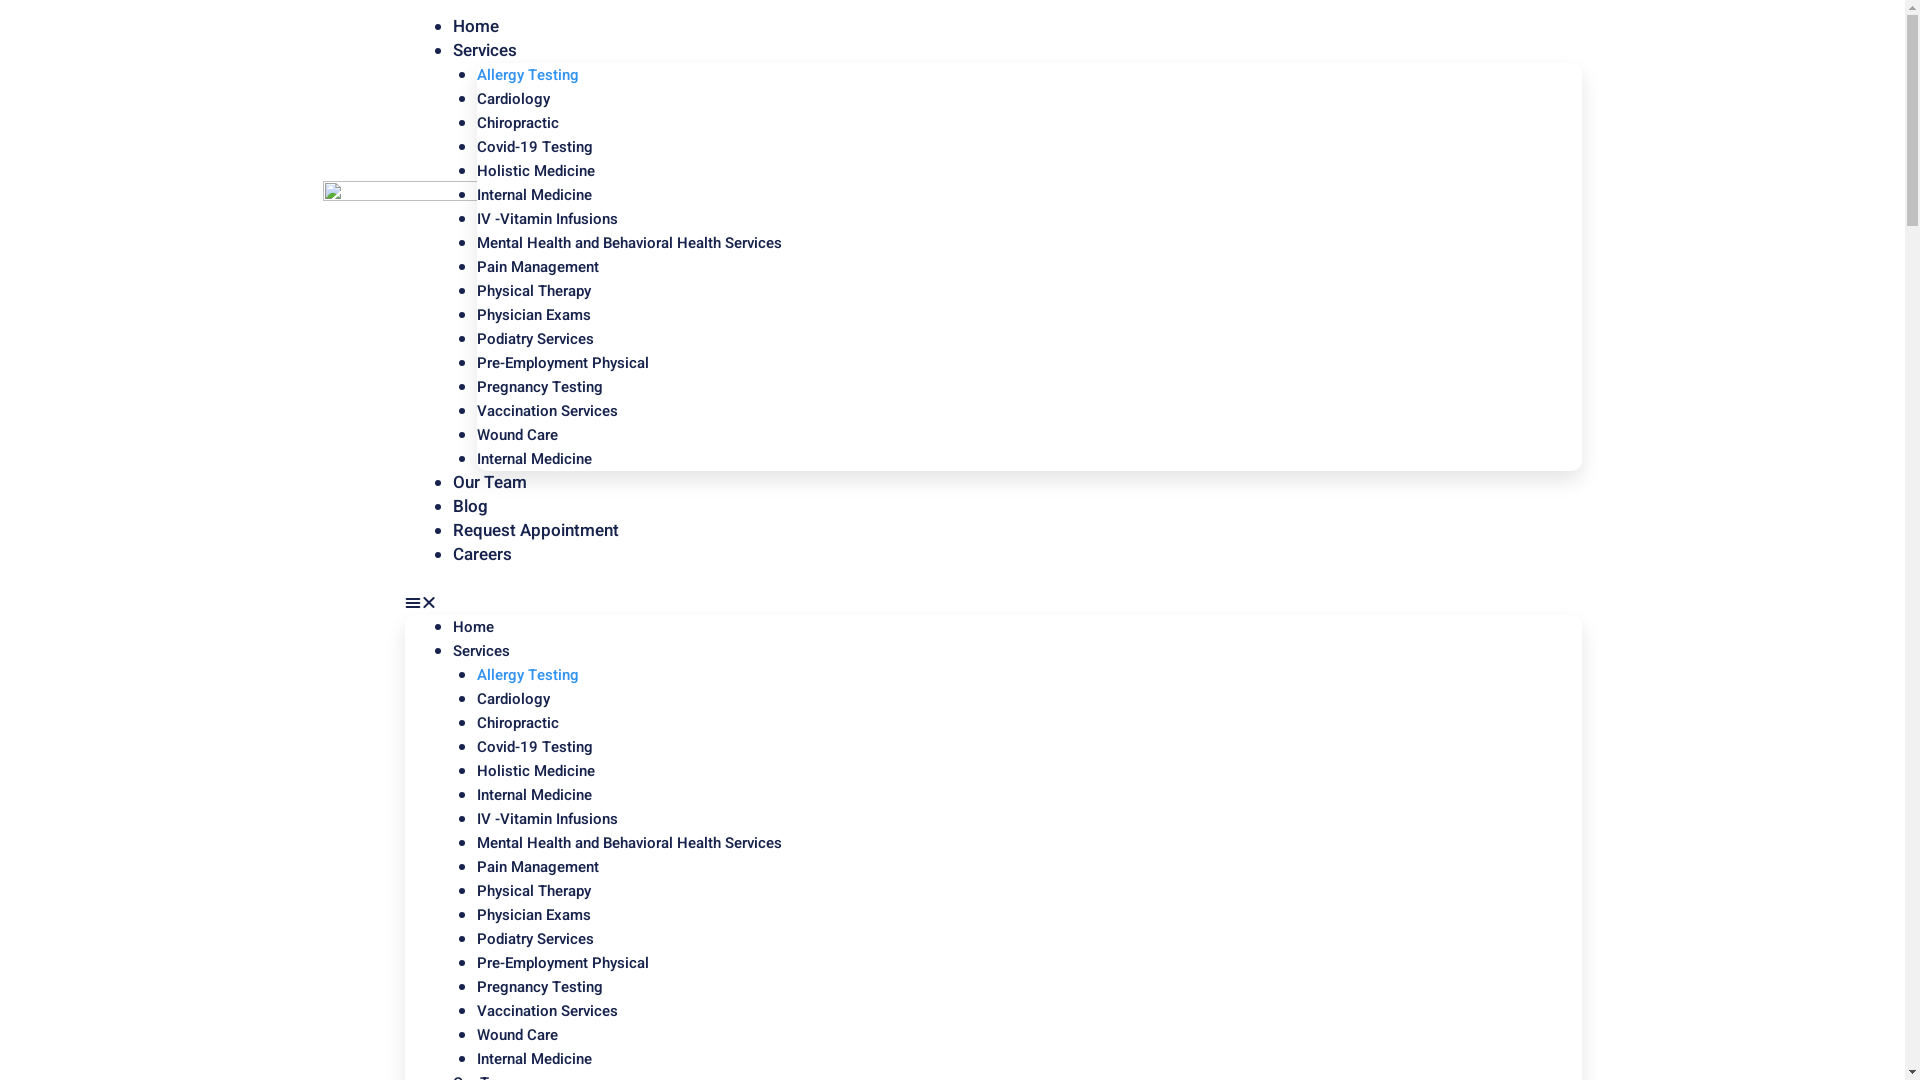 Image resolution: width=1920 pixels, height=1080 pixels. I want to click on Allergy Testing, so click(528, 675).